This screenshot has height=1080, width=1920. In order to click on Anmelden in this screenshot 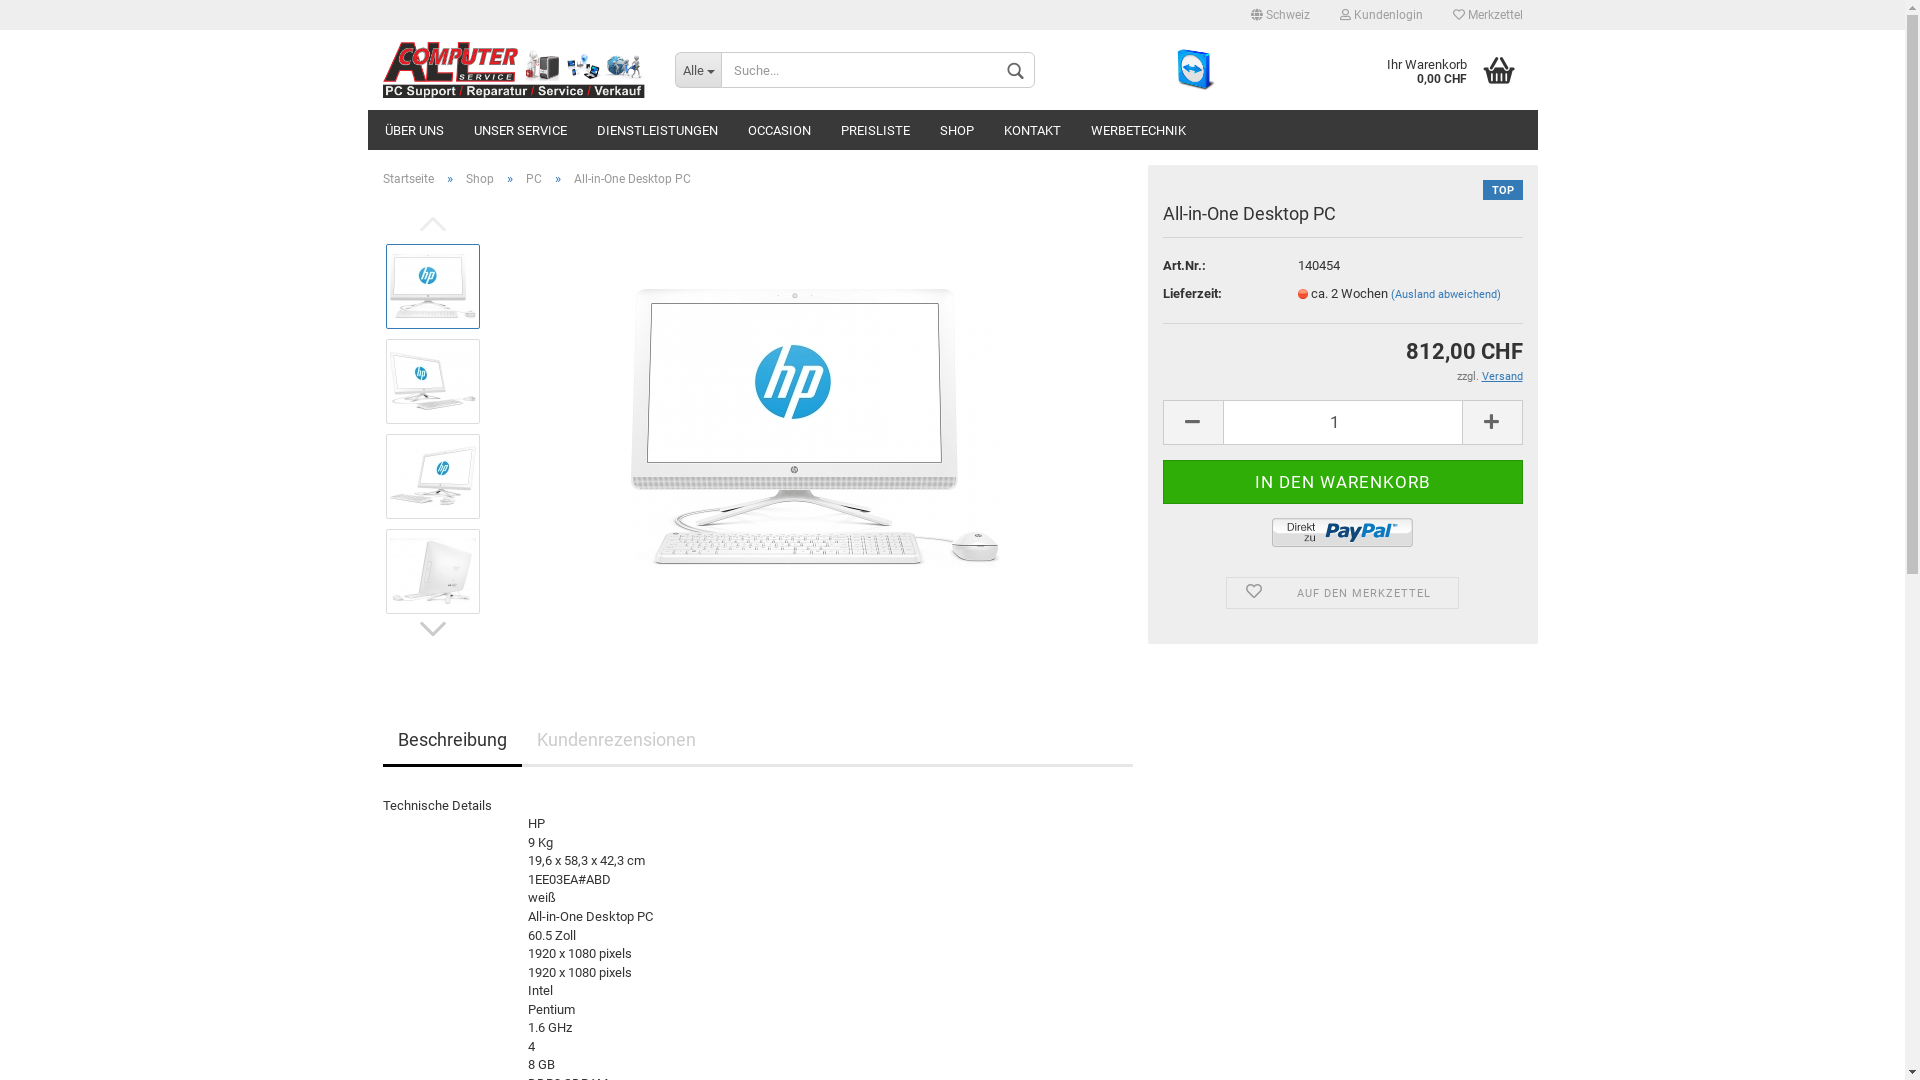, I will do `click(1272, 244)`.